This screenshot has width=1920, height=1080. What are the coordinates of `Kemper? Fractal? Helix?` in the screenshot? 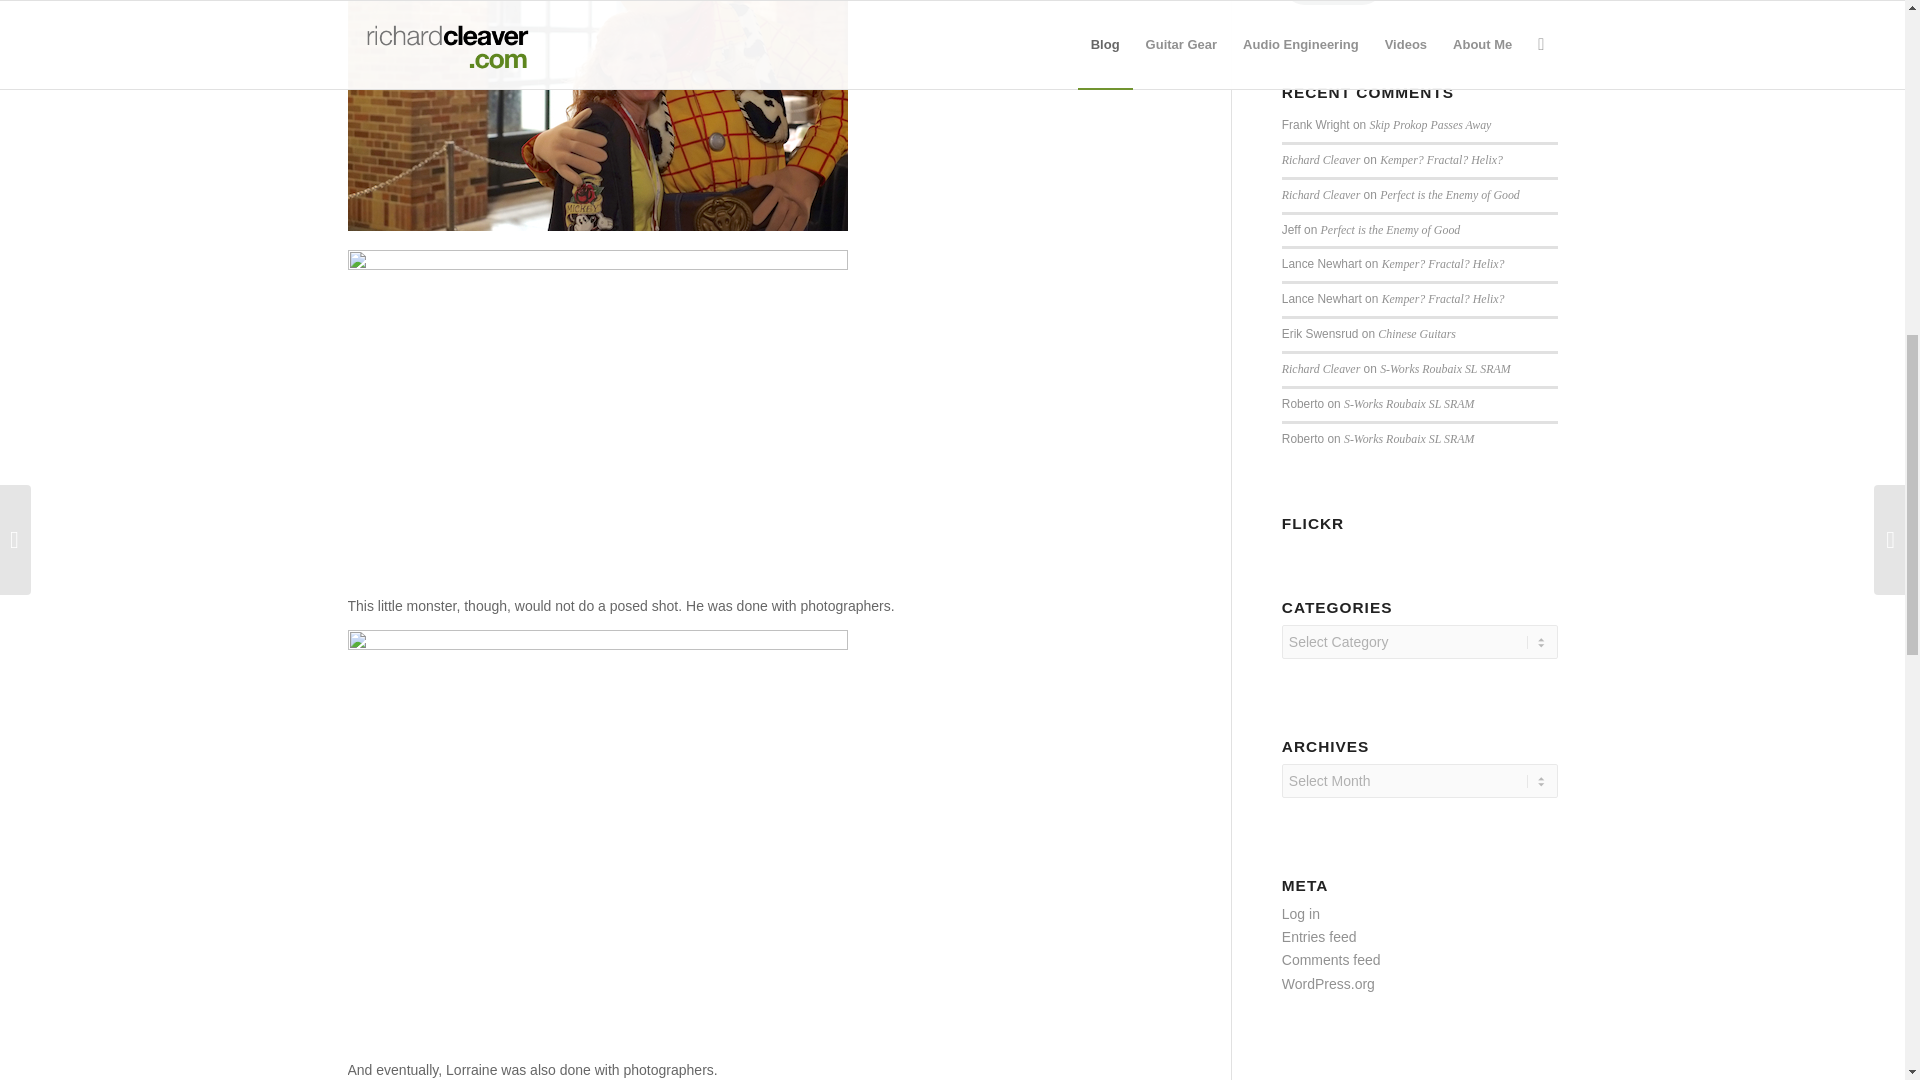 It's located at (1442, 160).